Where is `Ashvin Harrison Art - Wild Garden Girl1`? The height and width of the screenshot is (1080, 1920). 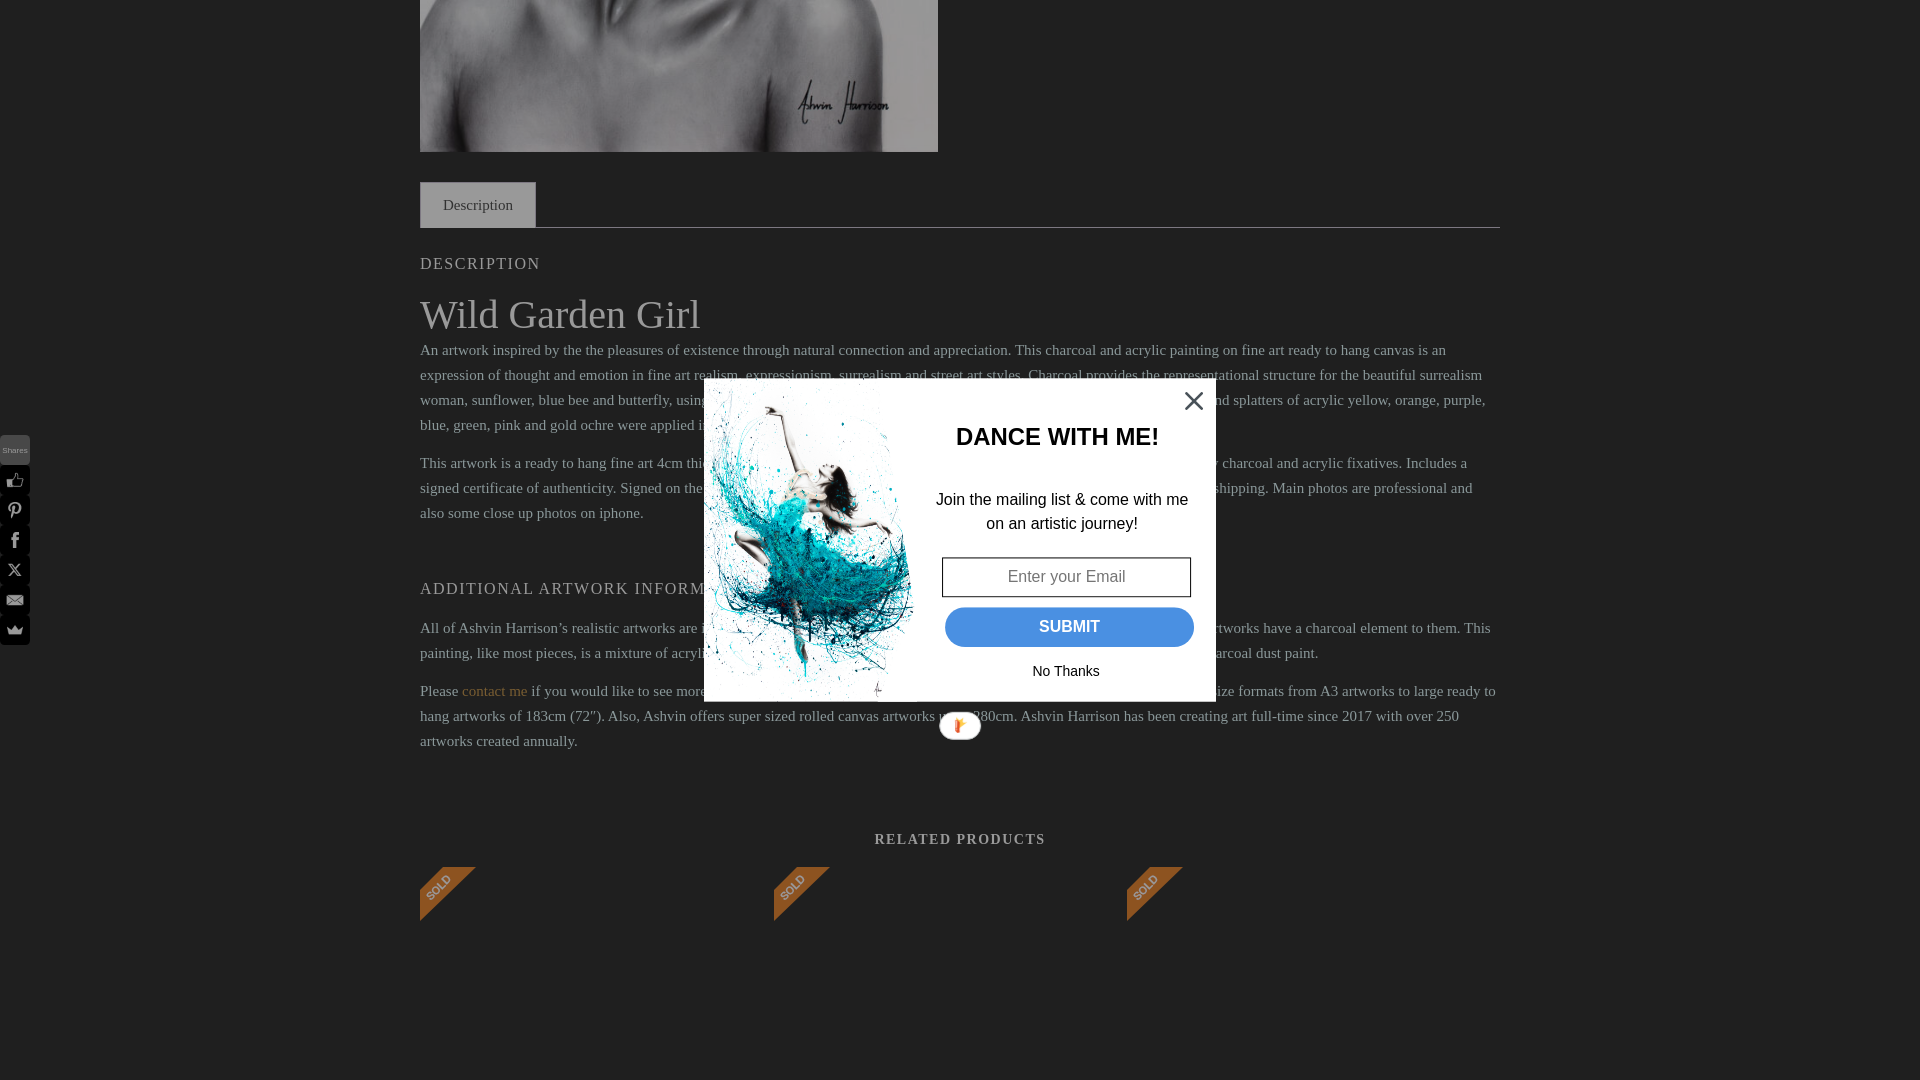 Ashvin Harrison Art - Wild Garden Girl1 is located at coordinates (679, 76).